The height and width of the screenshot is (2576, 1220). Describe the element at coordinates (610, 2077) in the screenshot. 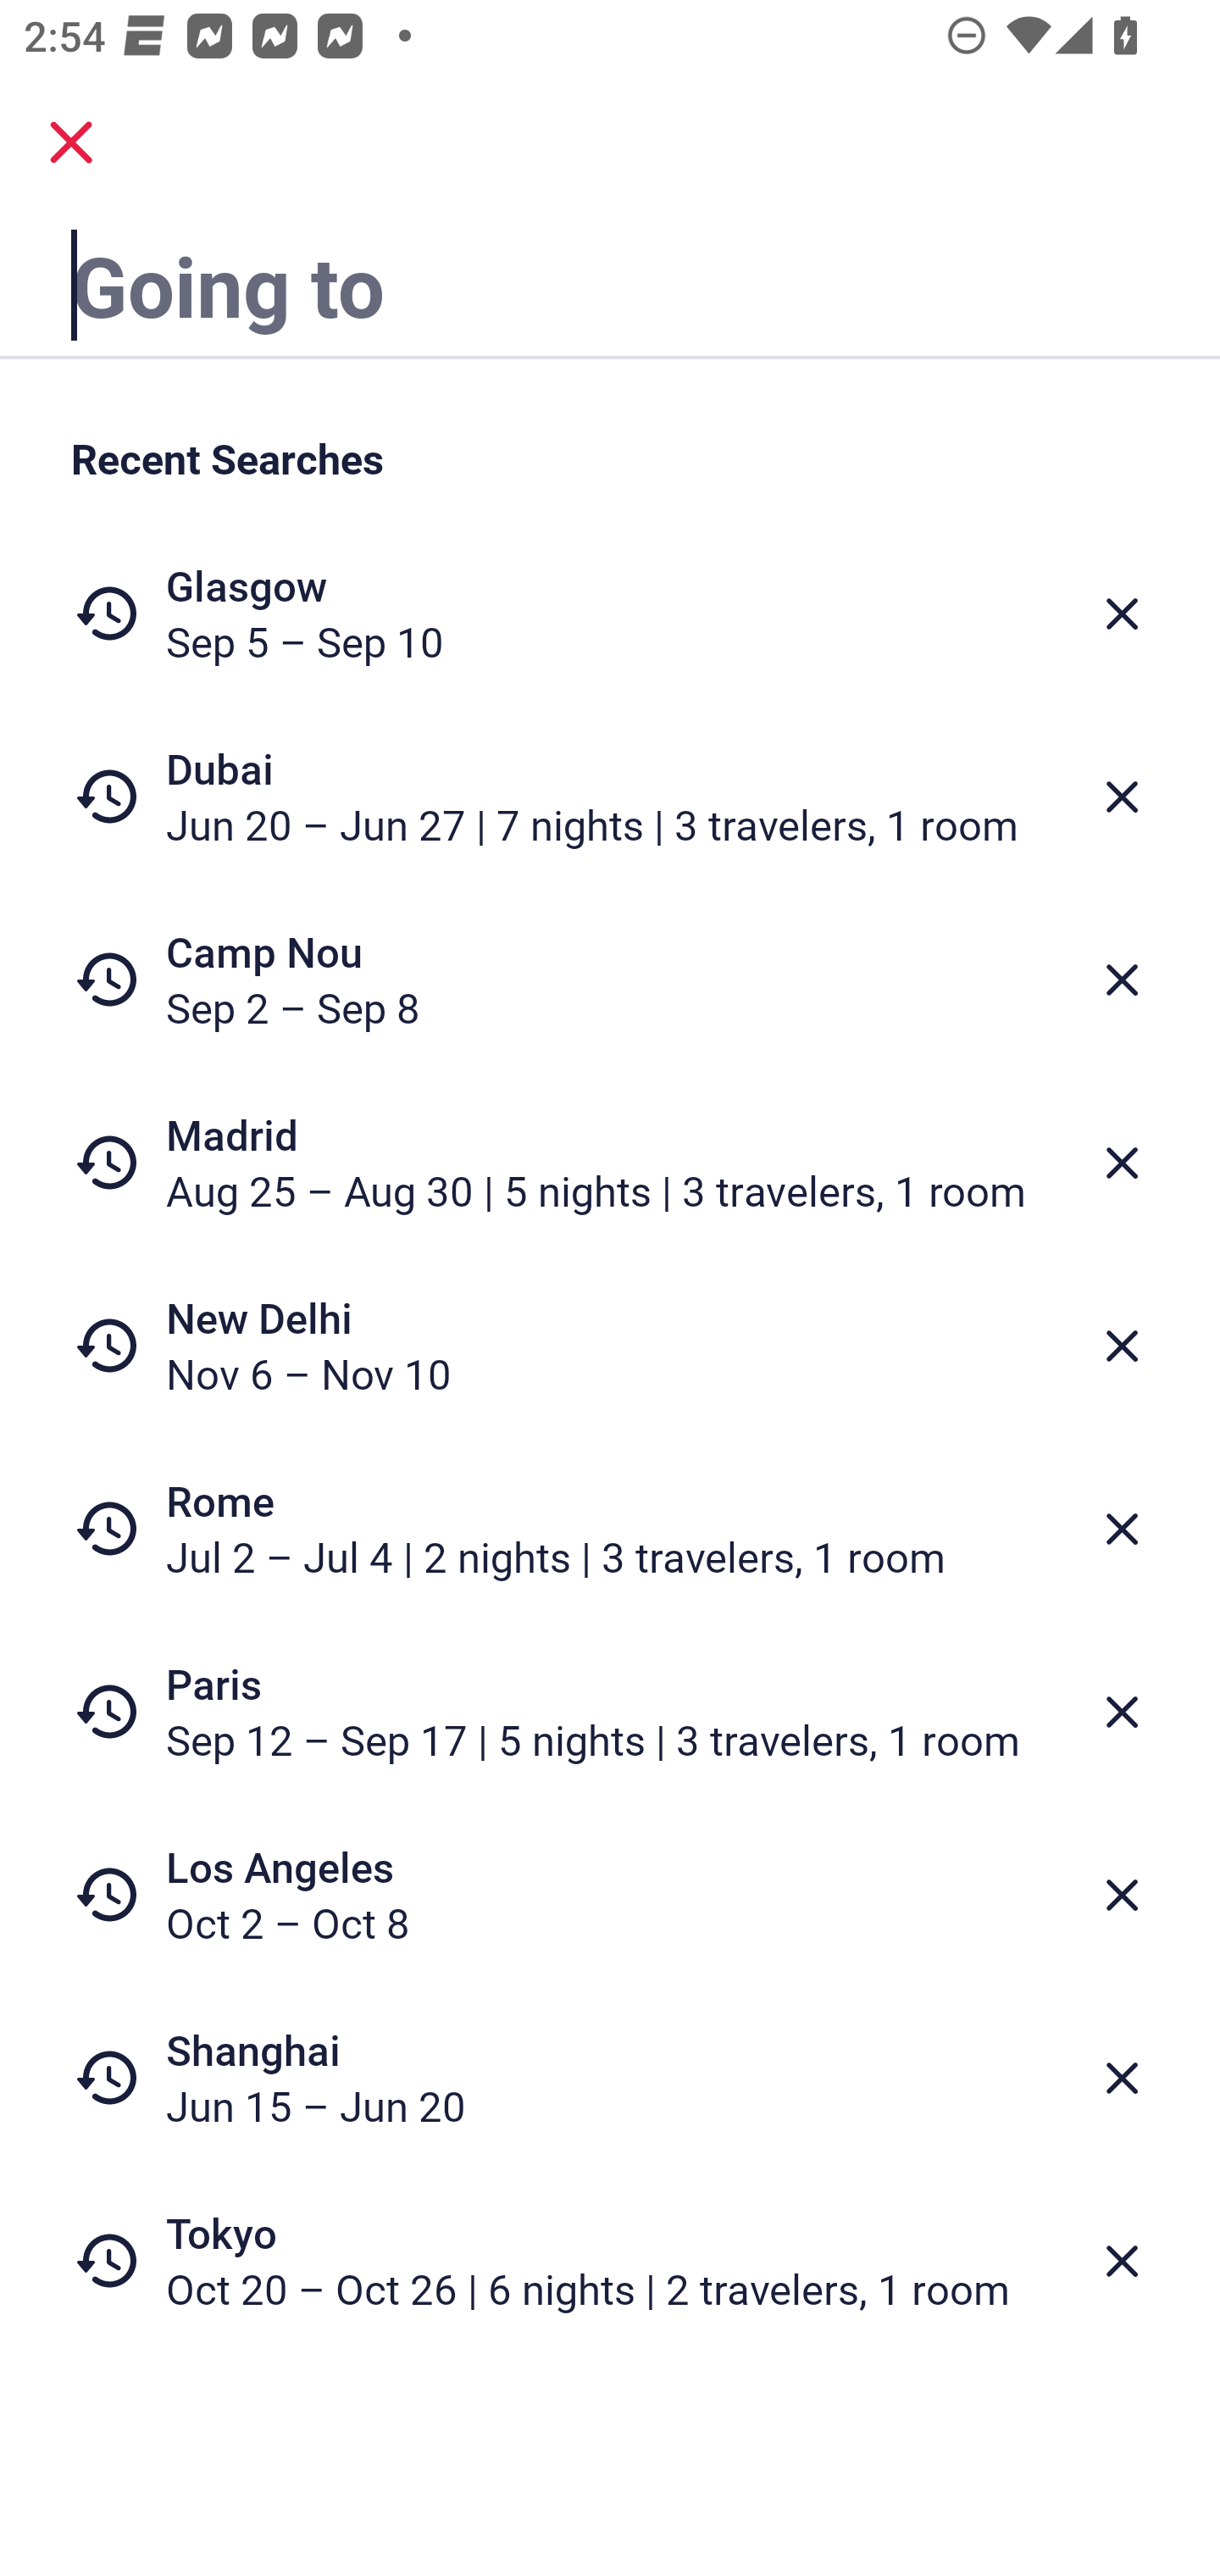

I see `Shanghai Jun 15 – Jun 20` at that location.